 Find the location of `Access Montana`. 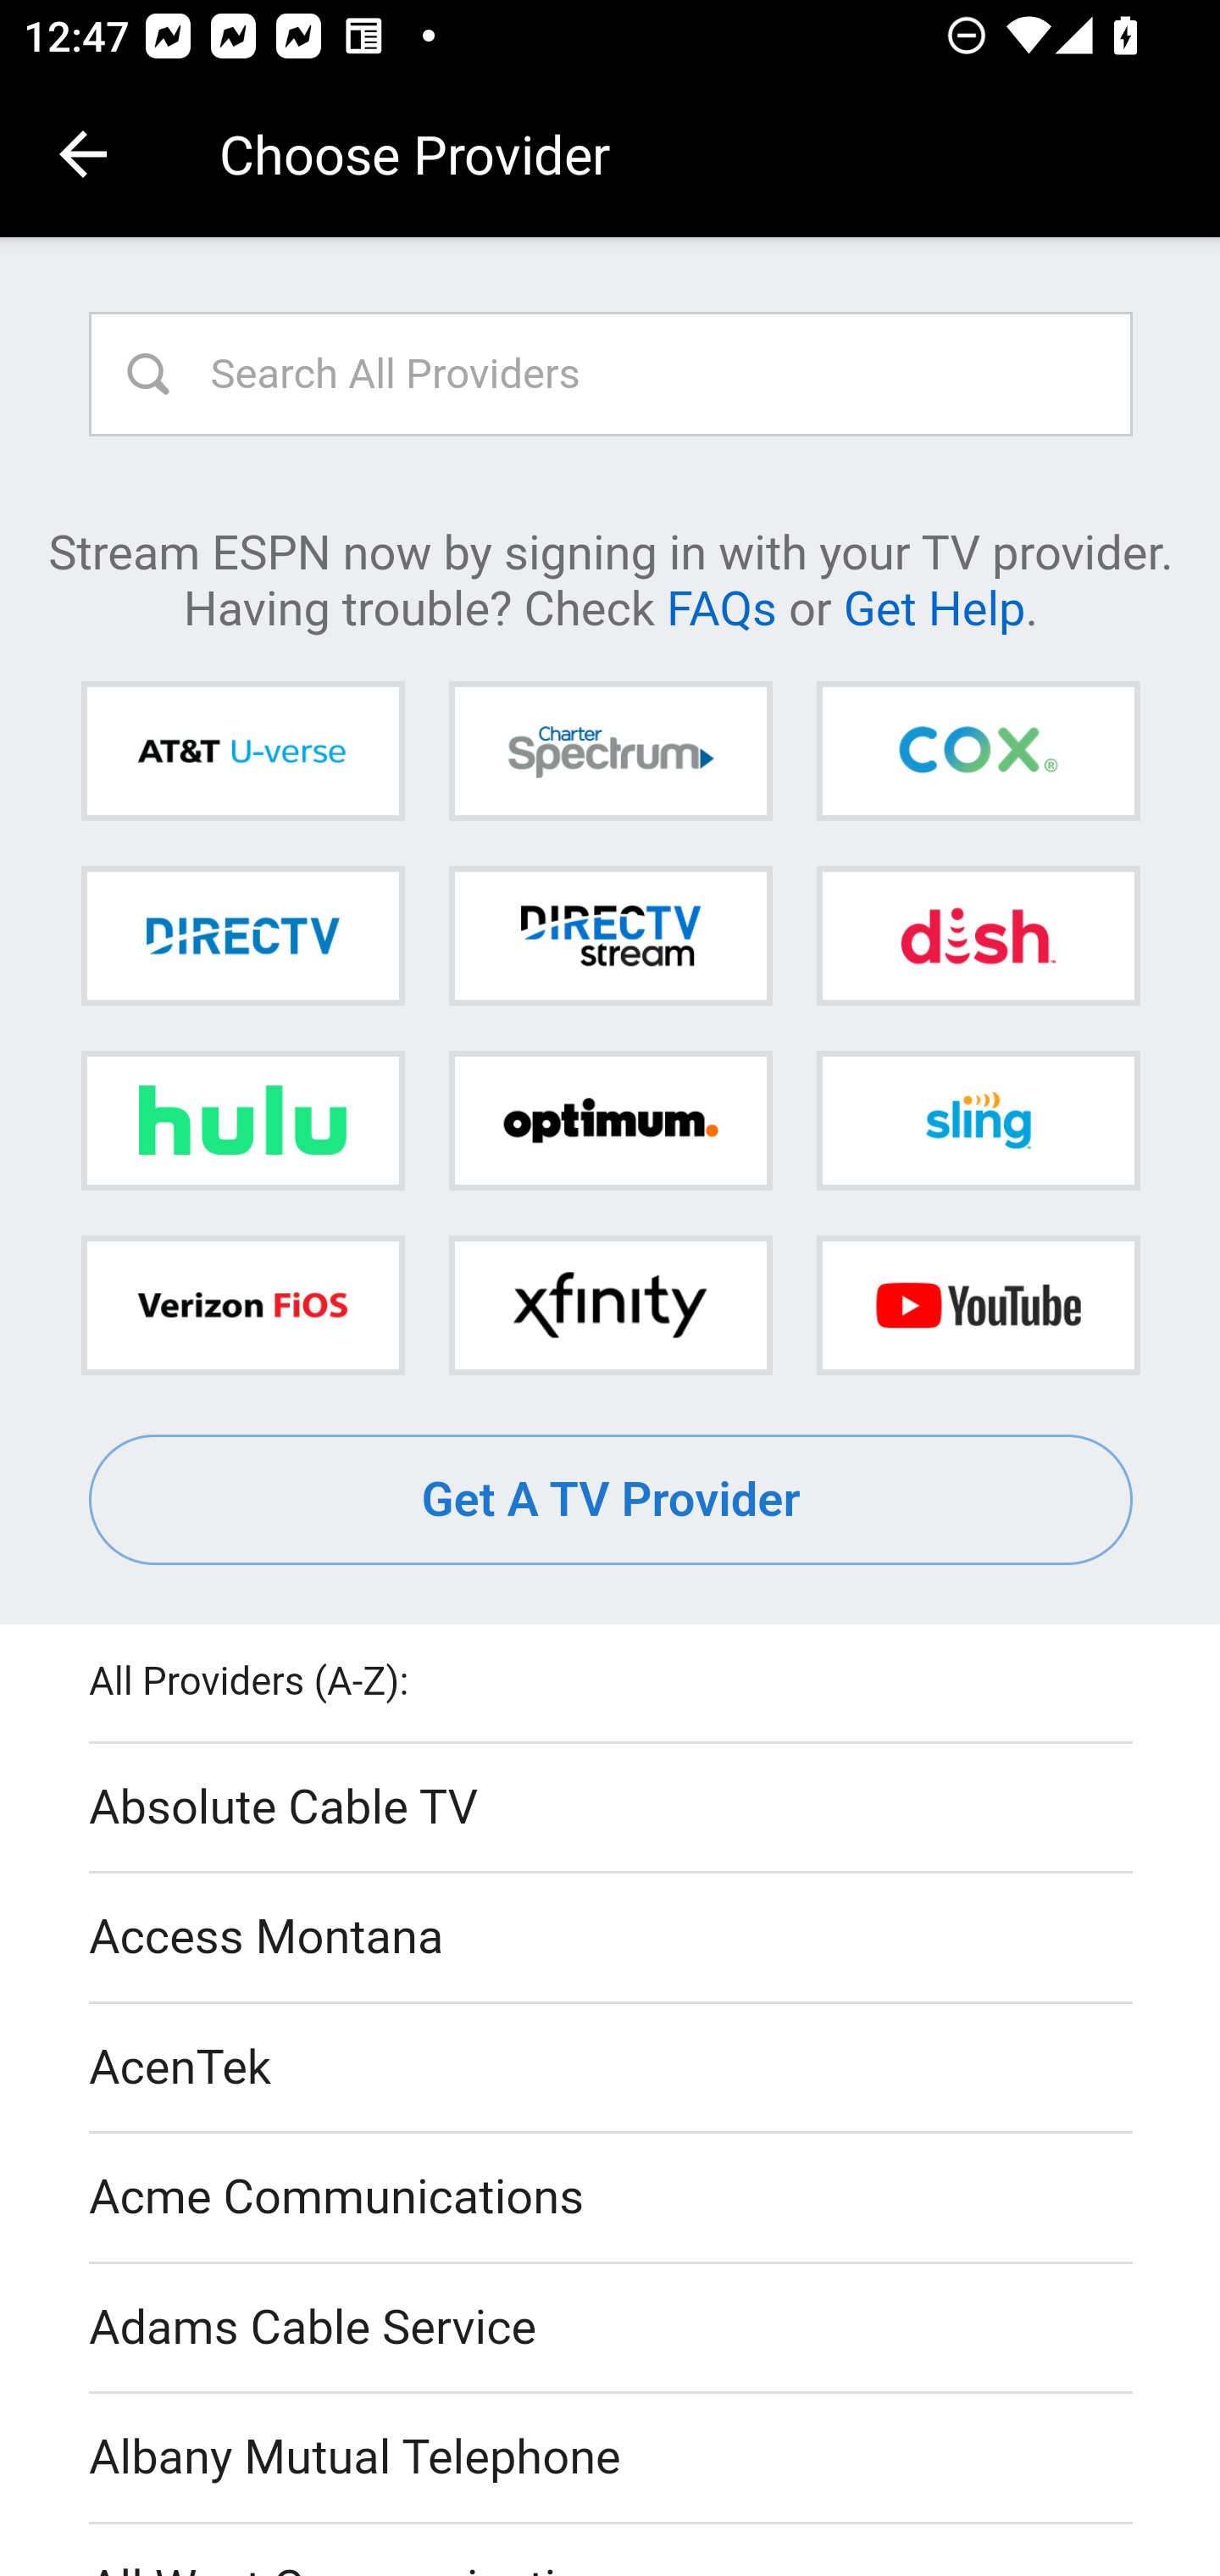

Access Montana is located at coordinates (612, 1937).